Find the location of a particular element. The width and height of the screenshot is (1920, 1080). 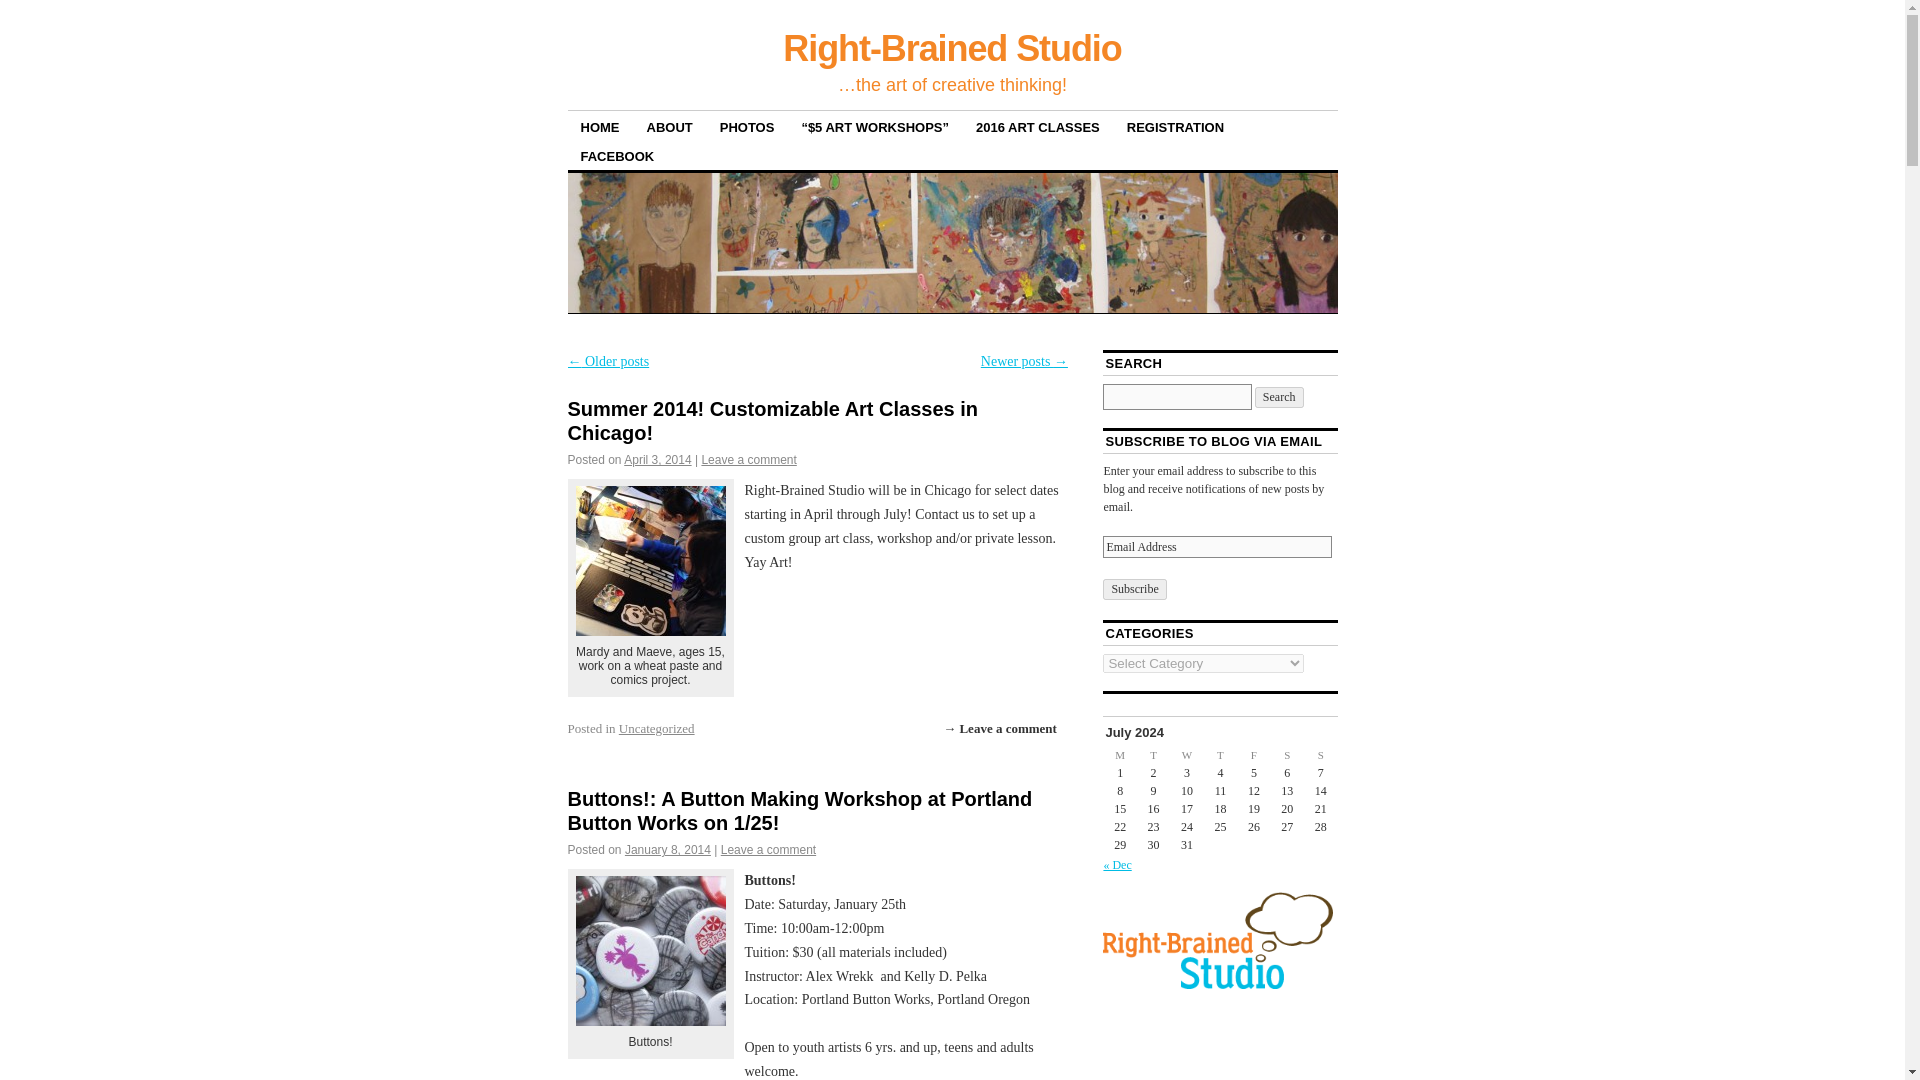

Email Address is located at coordinates (1216, 546).